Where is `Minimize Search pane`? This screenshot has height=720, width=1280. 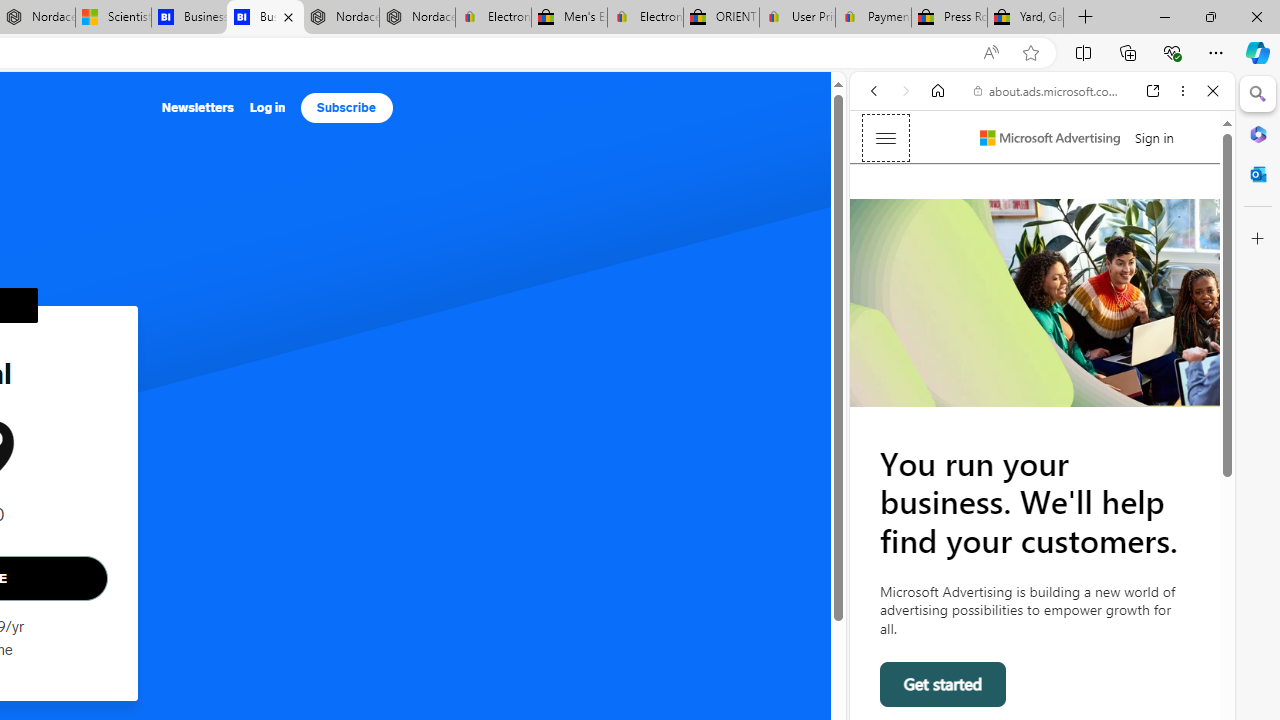
Minimize Search pane is located at coordinates (1258, 94).